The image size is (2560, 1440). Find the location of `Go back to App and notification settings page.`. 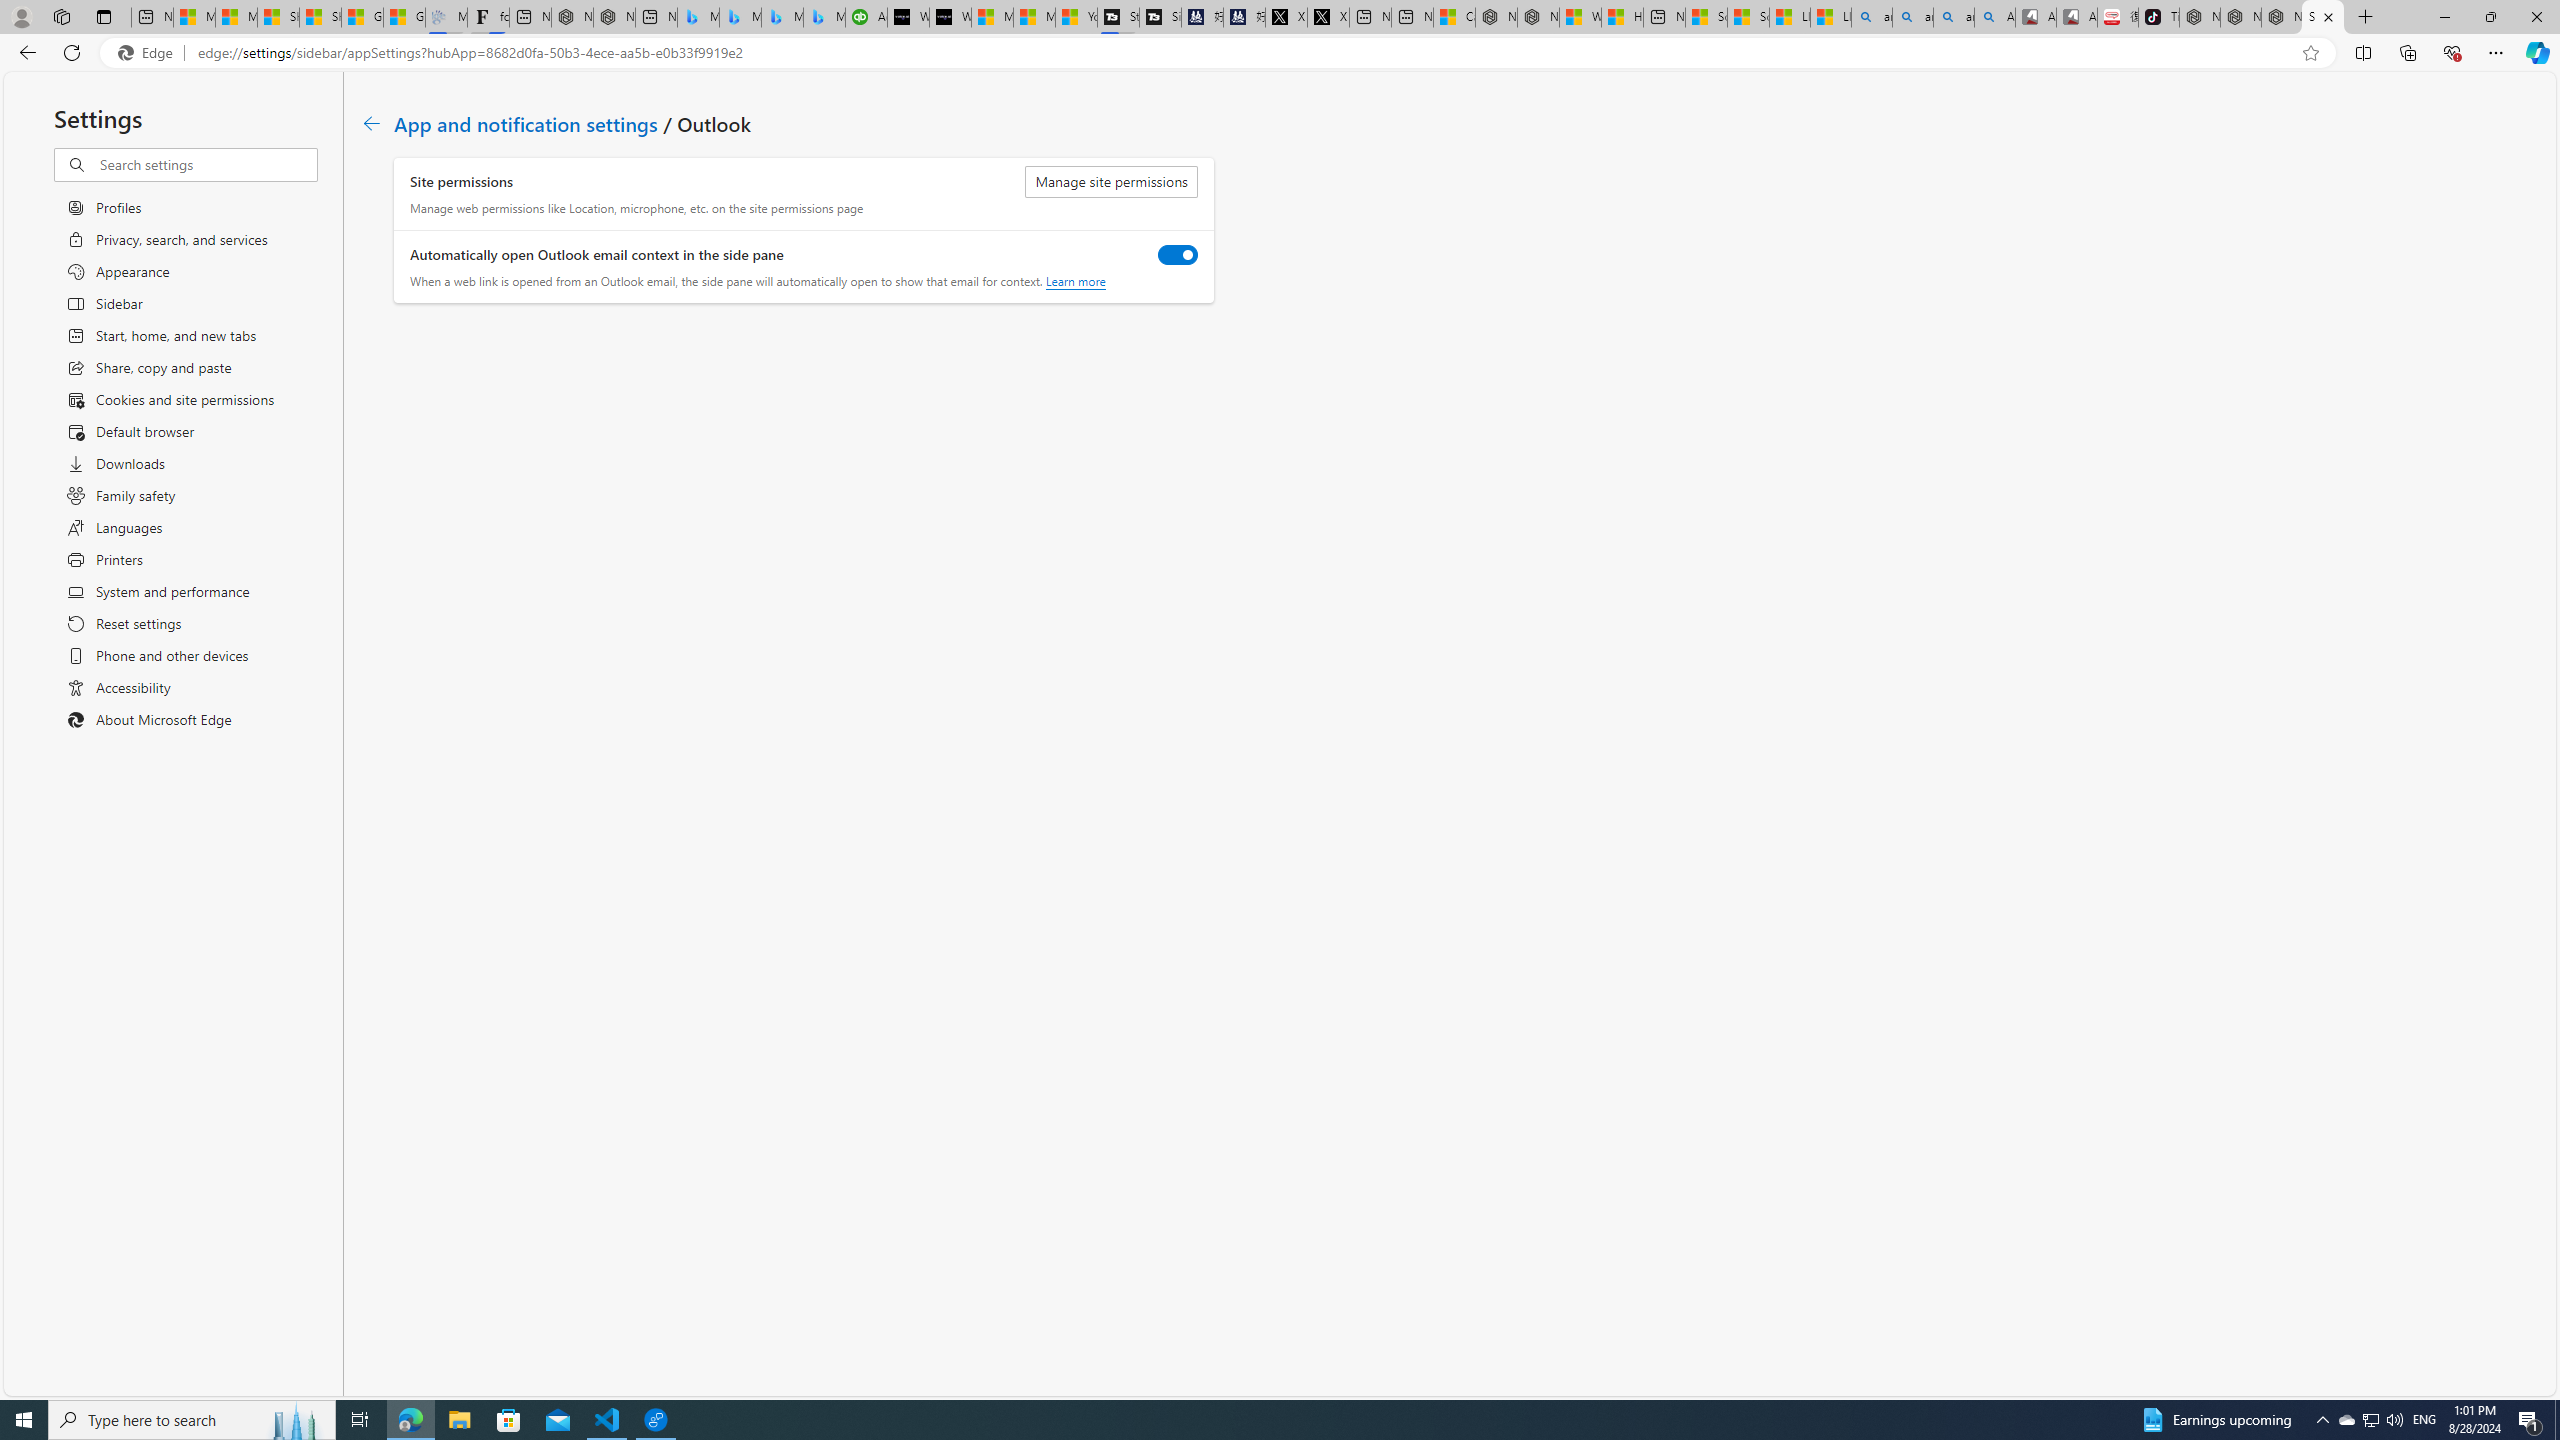

Go back to App and notification settings page. is located at coordinates (371, 124).